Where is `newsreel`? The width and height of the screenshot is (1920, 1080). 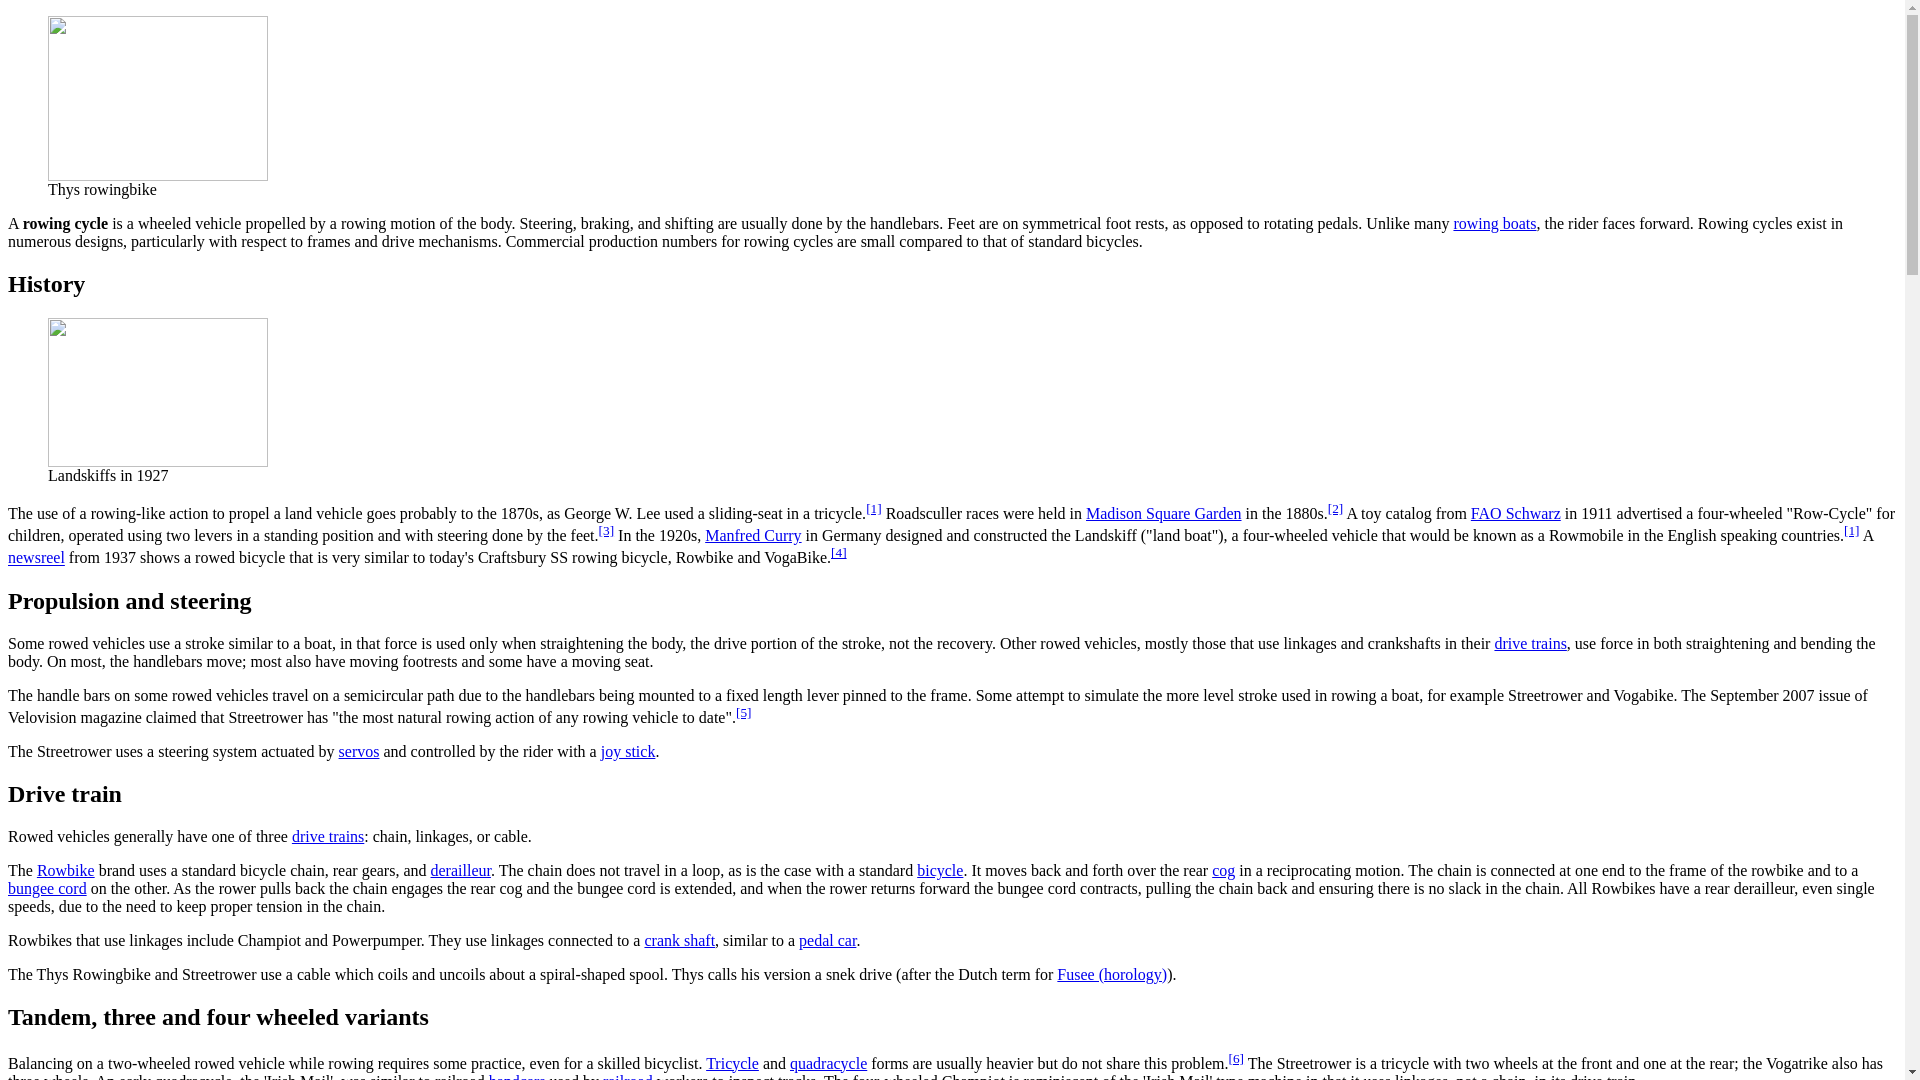
newsreel is located at coordinates (36, 558).